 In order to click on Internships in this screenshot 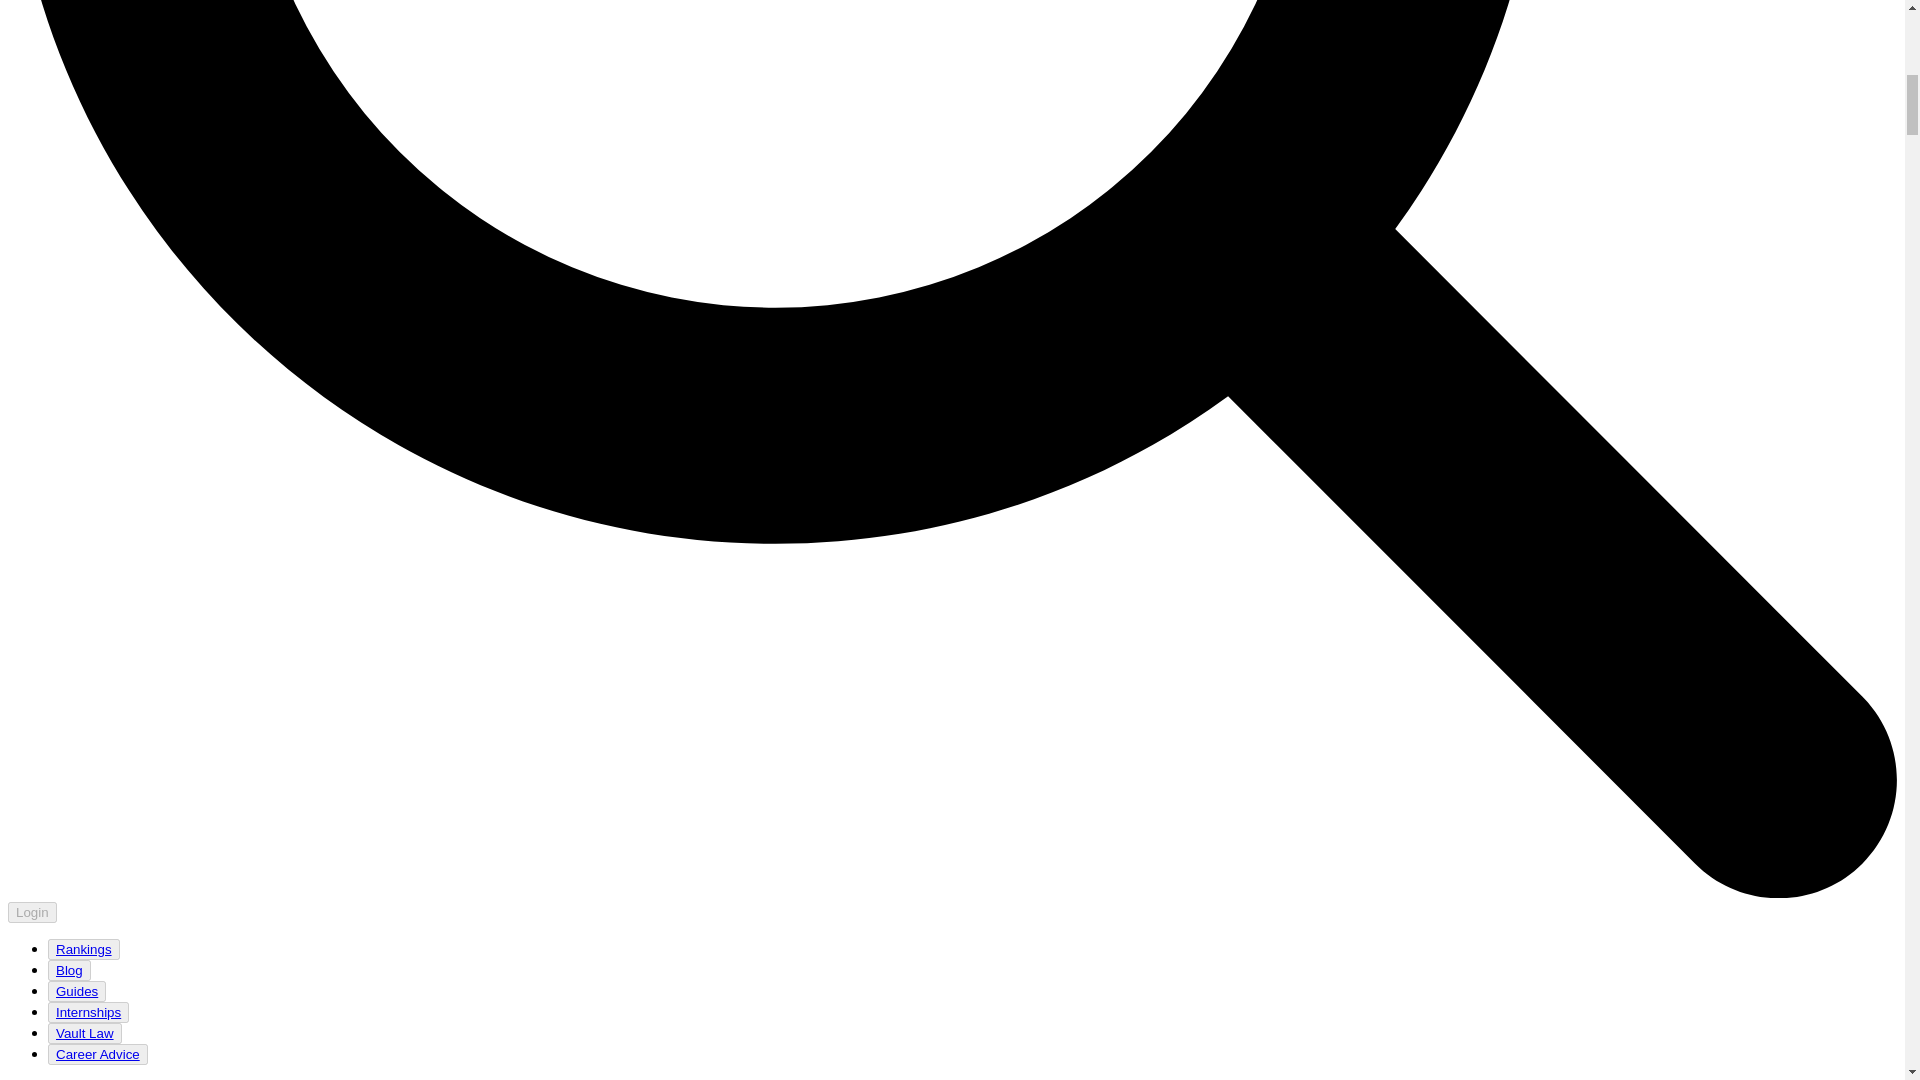, I will do `click(88, 1012)`.